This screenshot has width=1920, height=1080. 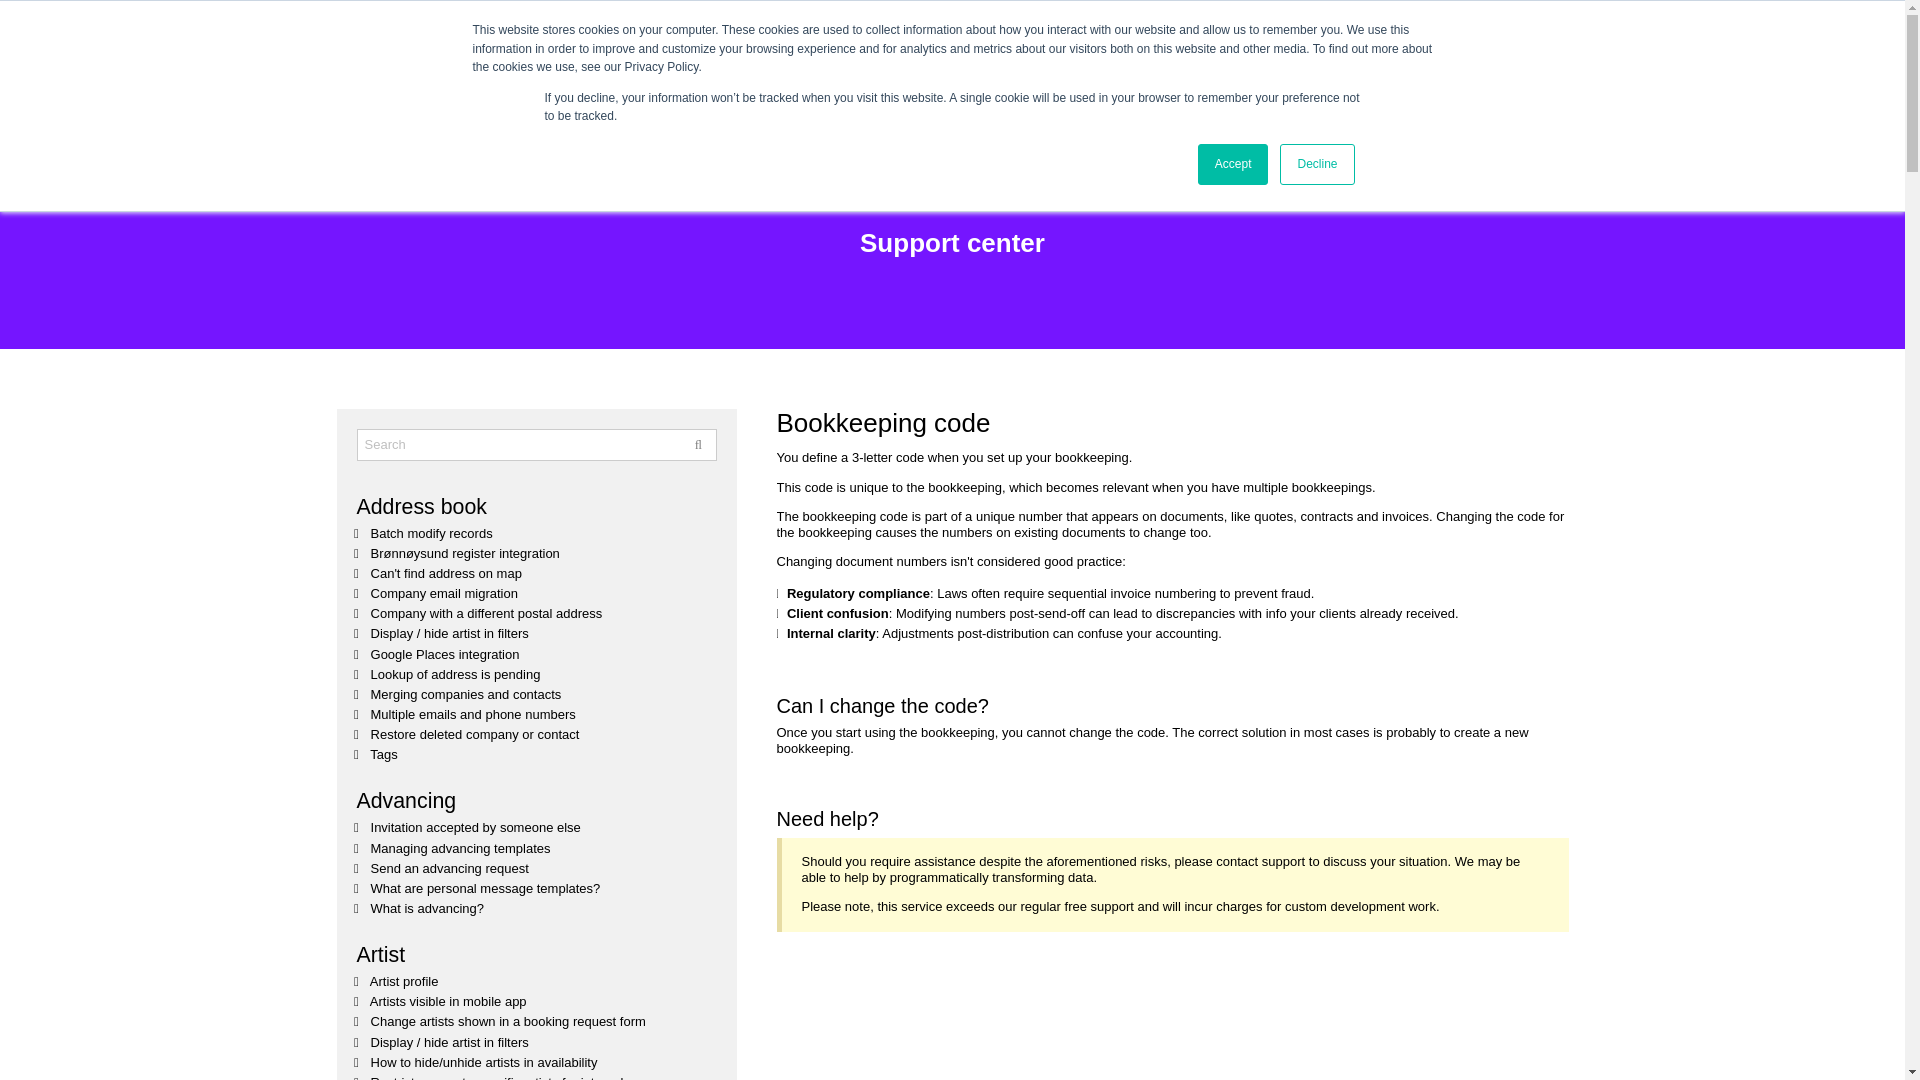 What do you see at coordinates (1578, 90) in the screenshot?
I see `Blog` at bounding box center [1578, 90].